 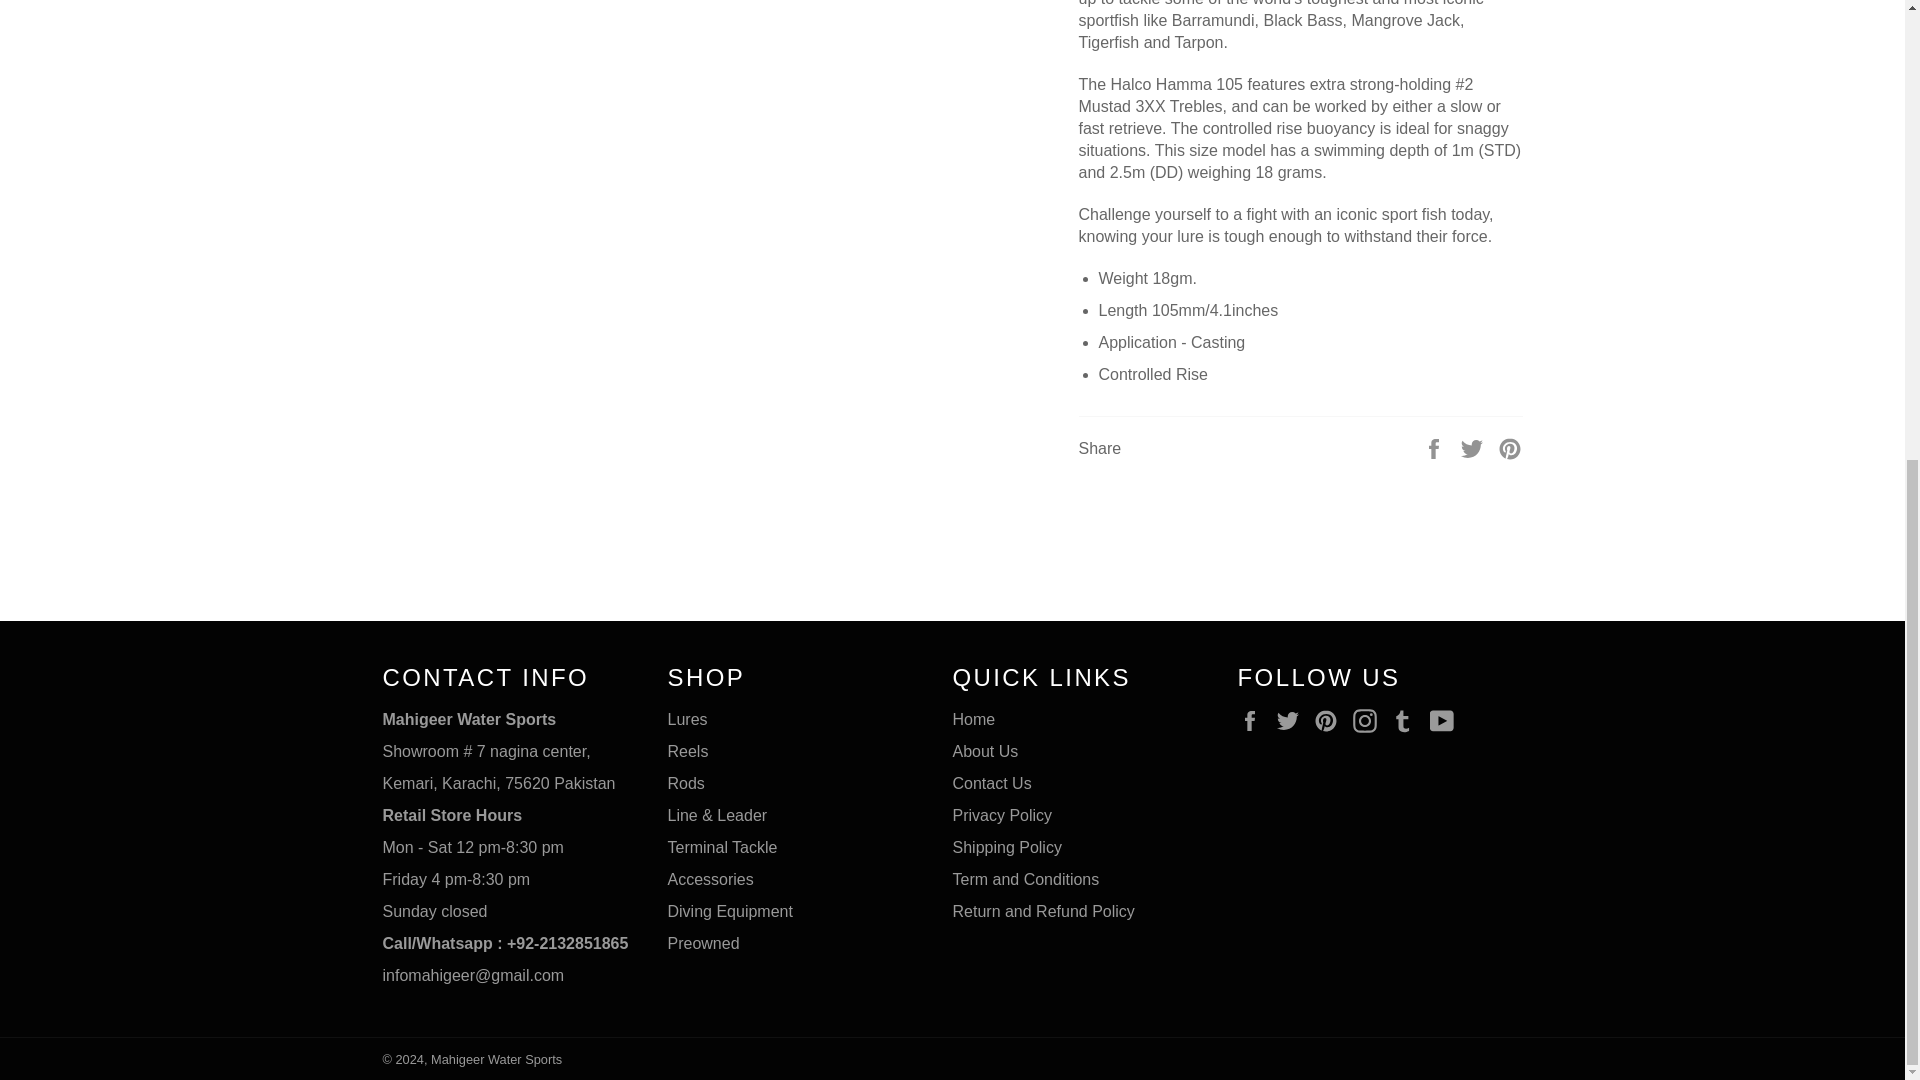 What do you see at coordinates (688, 752) in the screenshot?
I see `Reels` at bounding box center [688, 752].